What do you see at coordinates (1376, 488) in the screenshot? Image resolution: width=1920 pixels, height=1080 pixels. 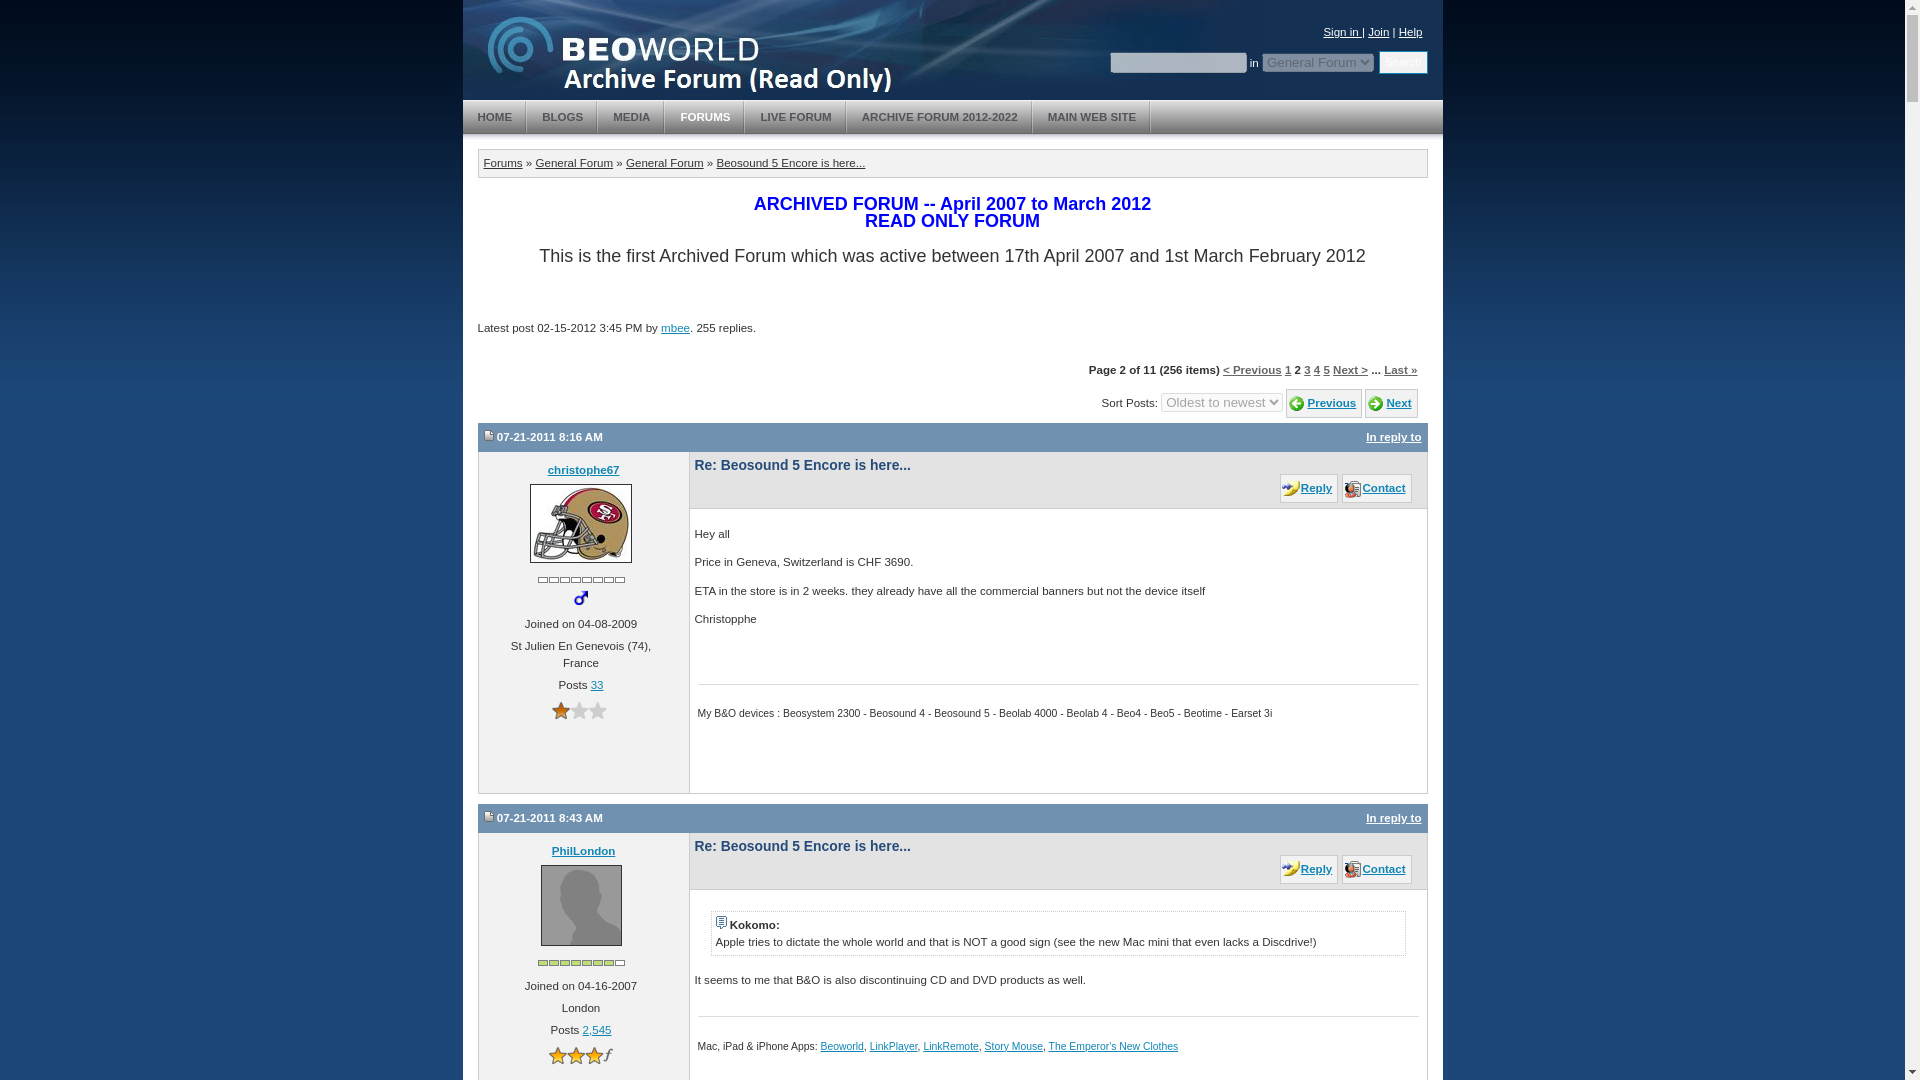 I see `Contact` at bounding box center [1376, 488].